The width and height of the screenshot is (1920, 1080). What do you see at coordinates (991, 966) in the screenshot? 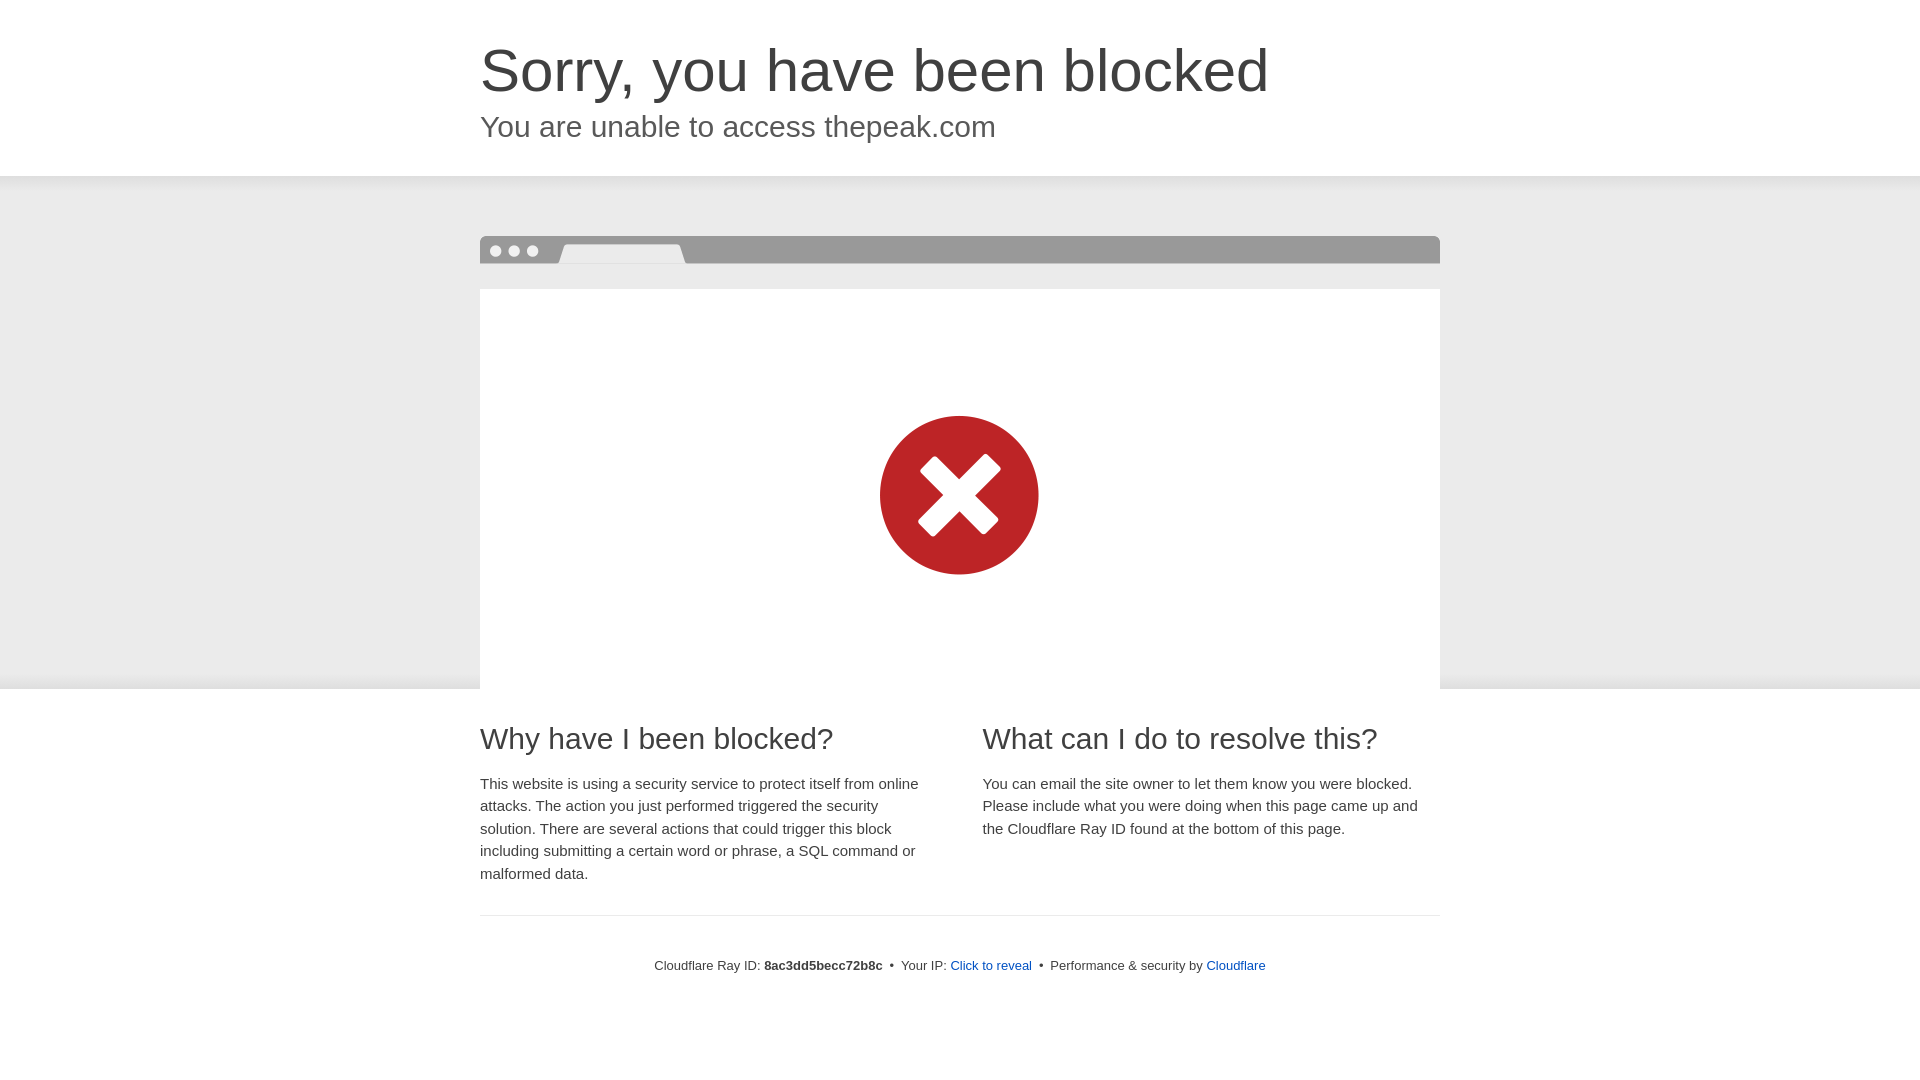
I see `Click to reveal` at bounding box center [991, 966].